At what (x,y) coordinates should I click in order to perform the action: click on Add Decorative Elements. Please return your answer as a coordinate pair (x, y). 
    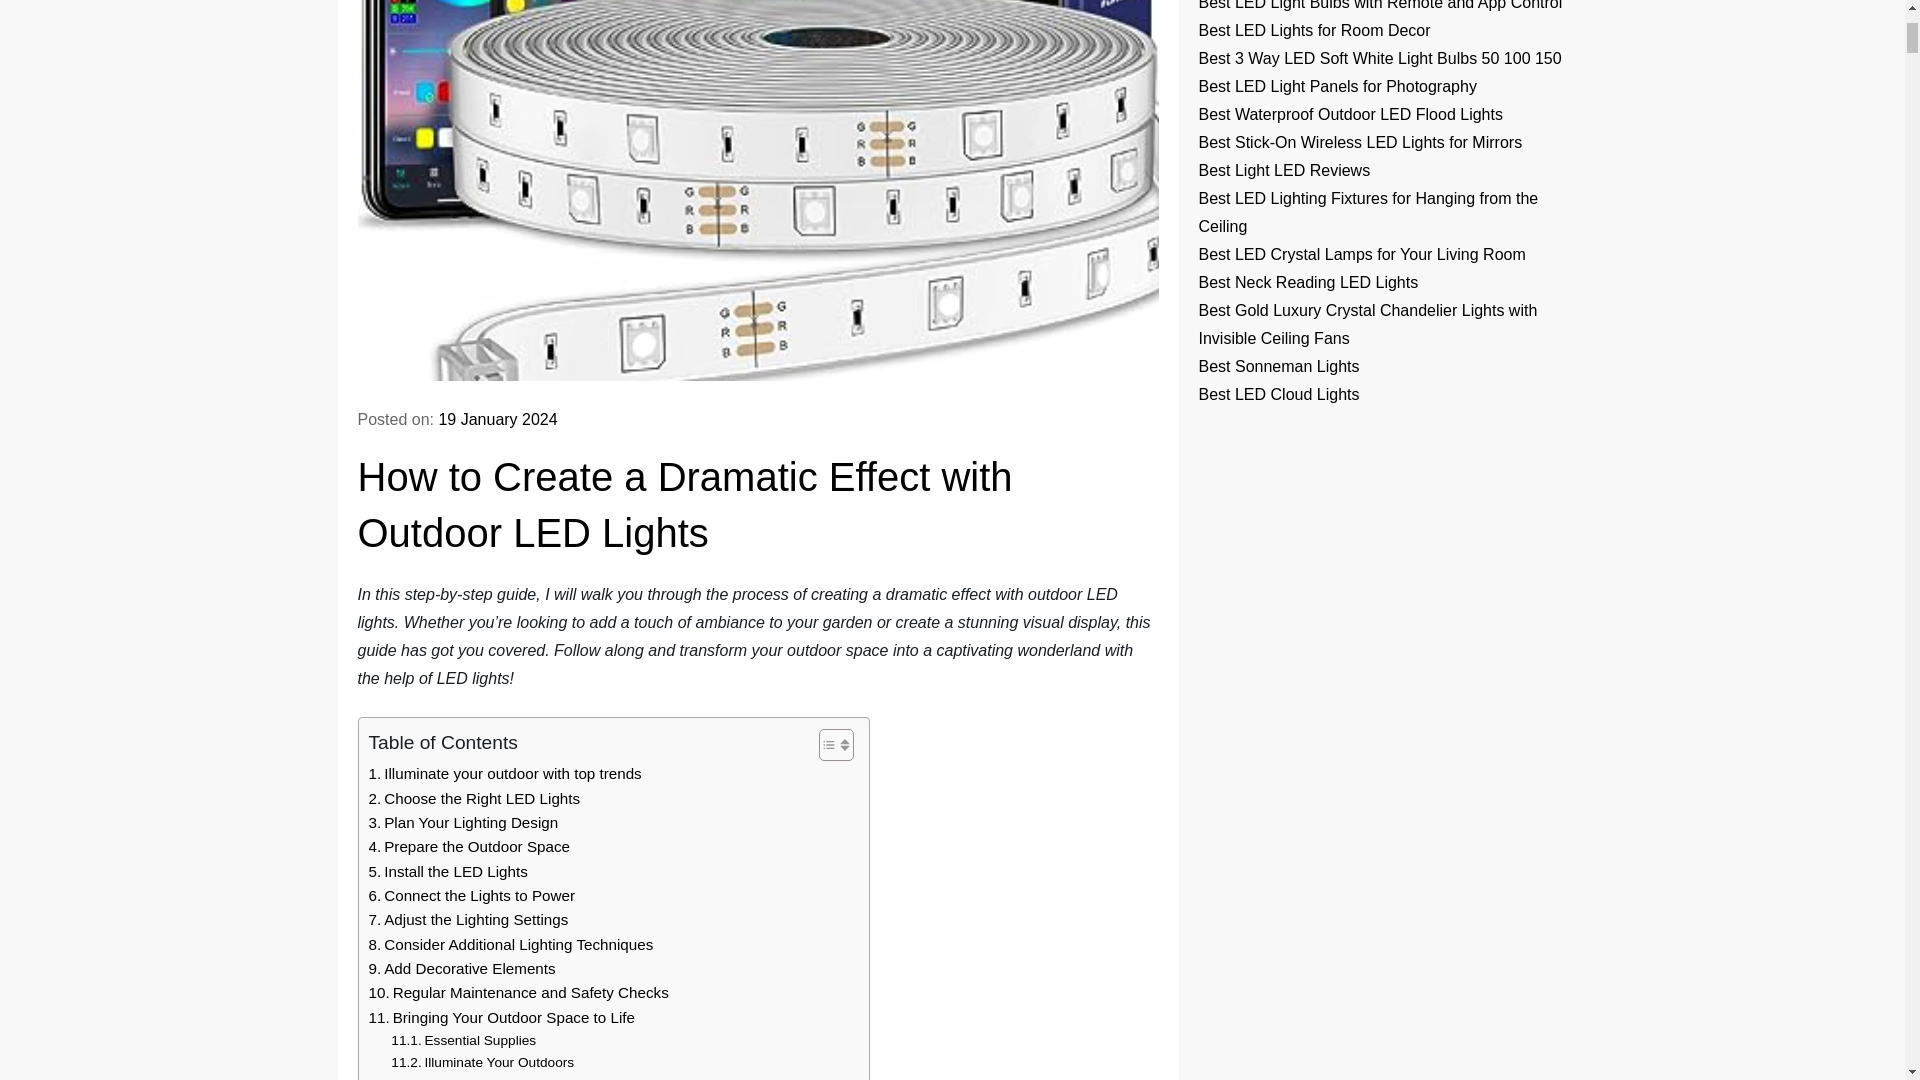
    Looking at the image, I should click on (461, 968).